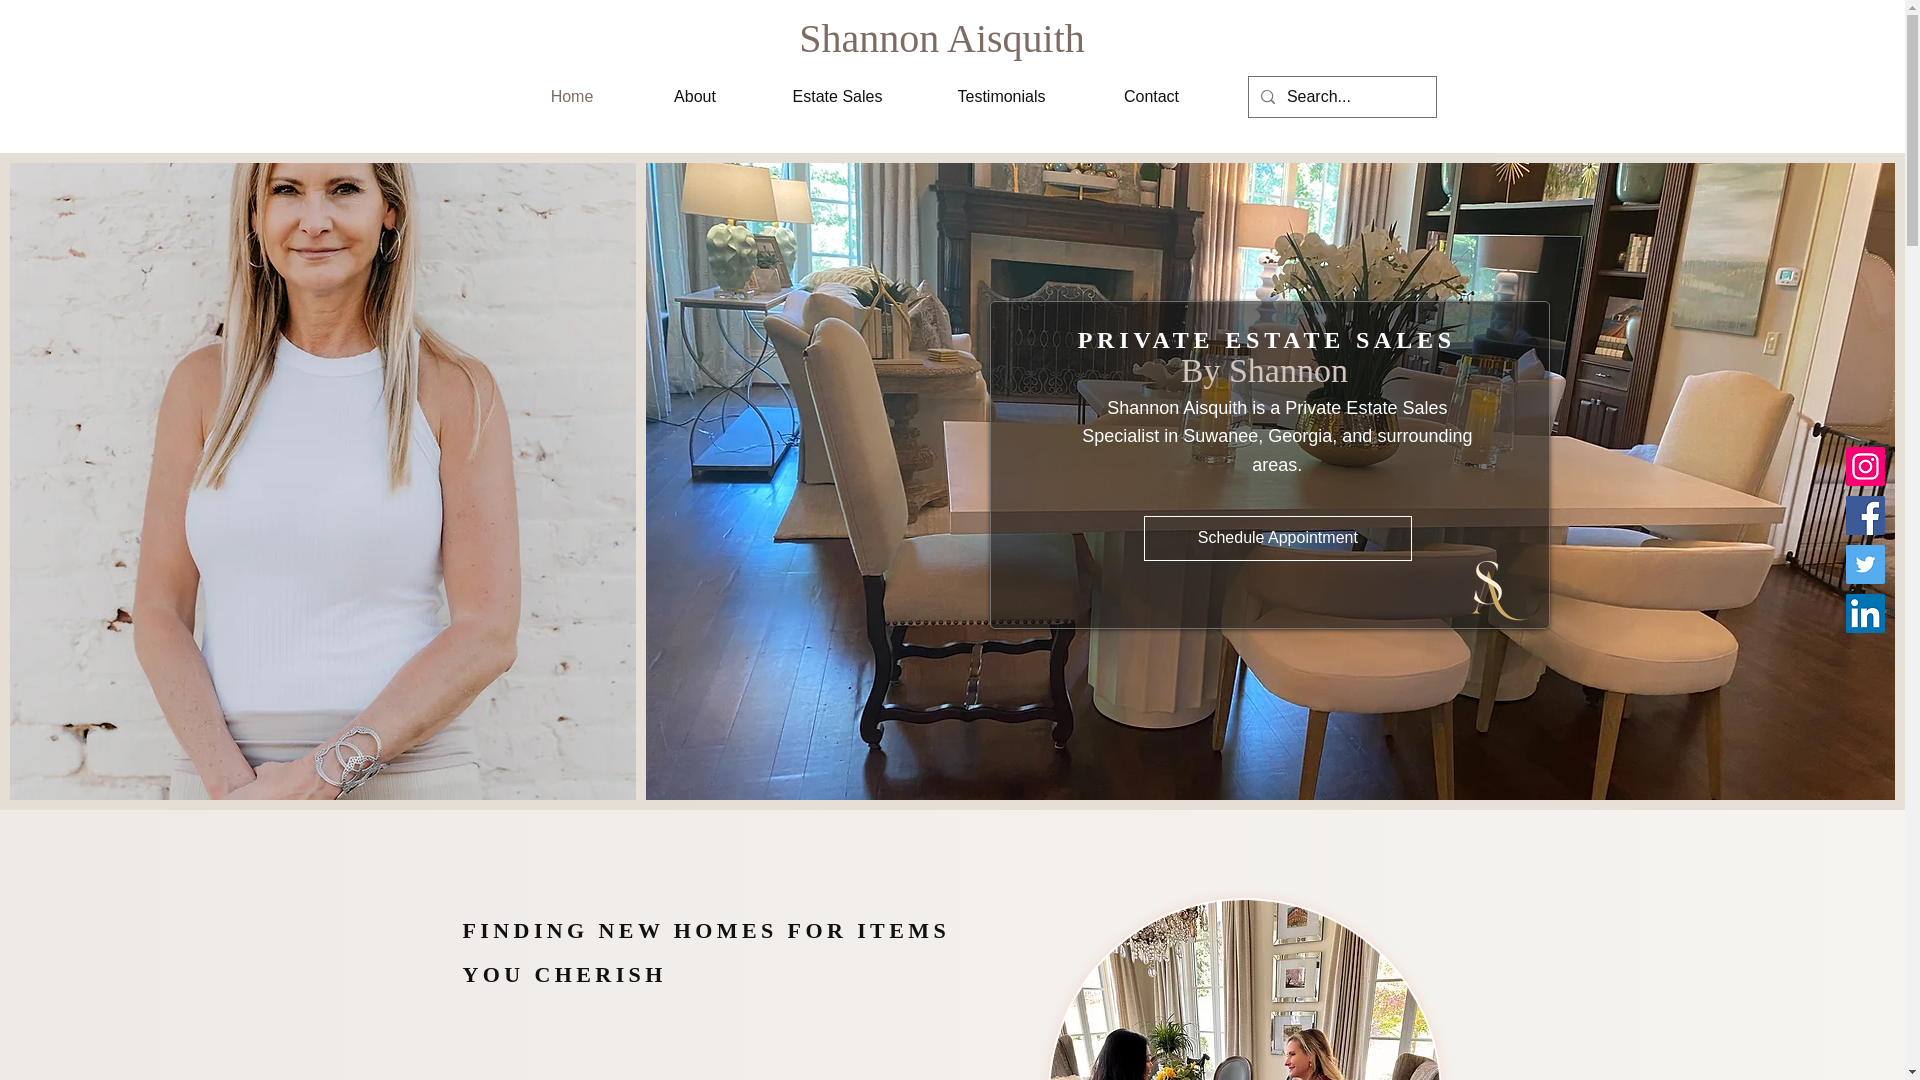  I want to click on Home, so click(572, 97).